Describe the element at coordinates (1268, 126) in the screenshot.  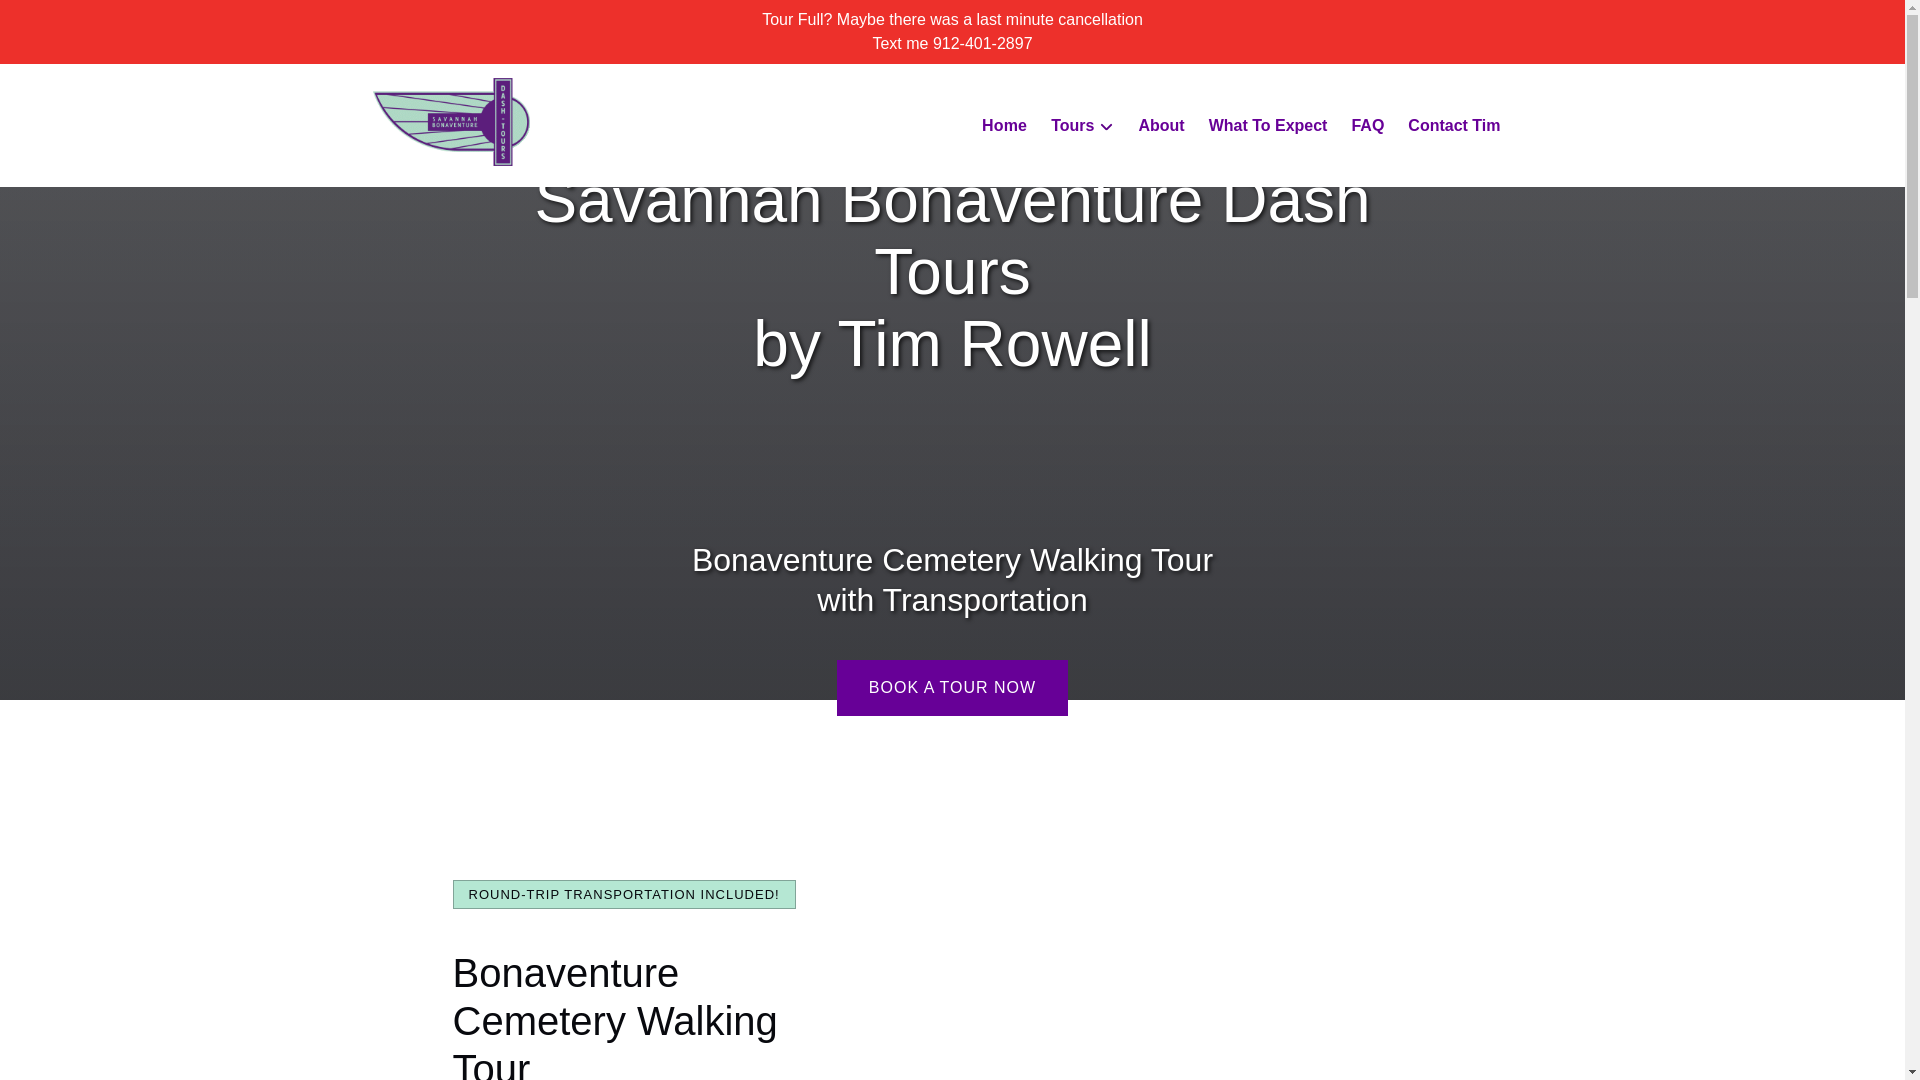
I see `What To Expect` at that location.